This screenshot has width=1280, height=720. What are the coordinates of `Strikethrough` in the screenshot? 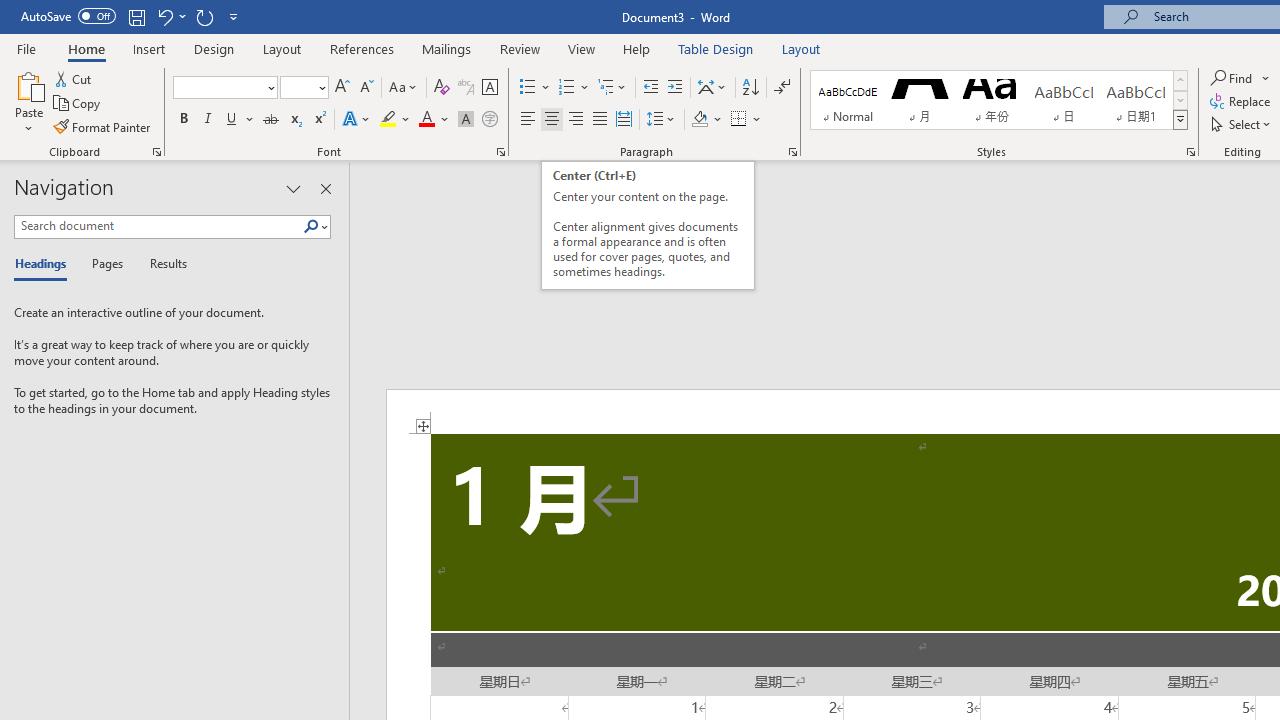 It's located at (270, 120).